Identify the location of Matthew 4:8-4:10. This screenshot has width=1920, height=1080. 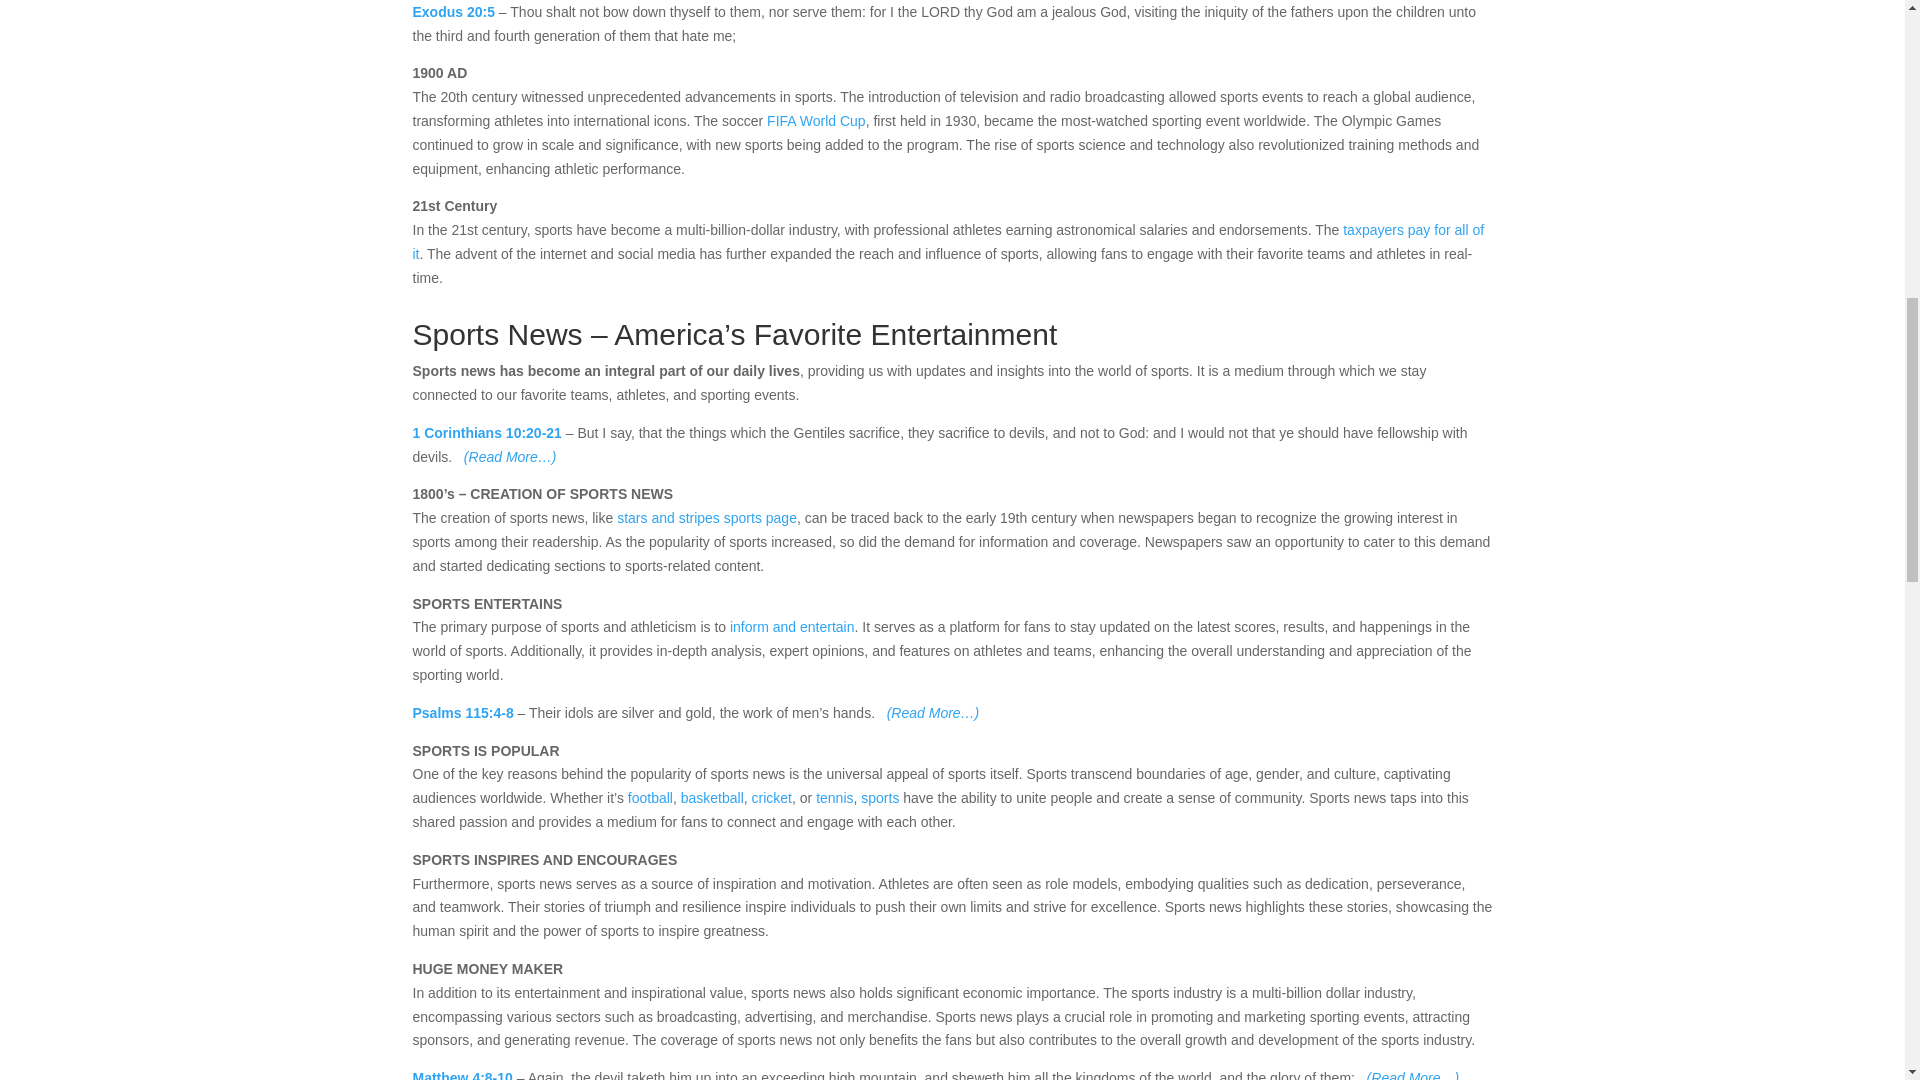
(462, 1075).